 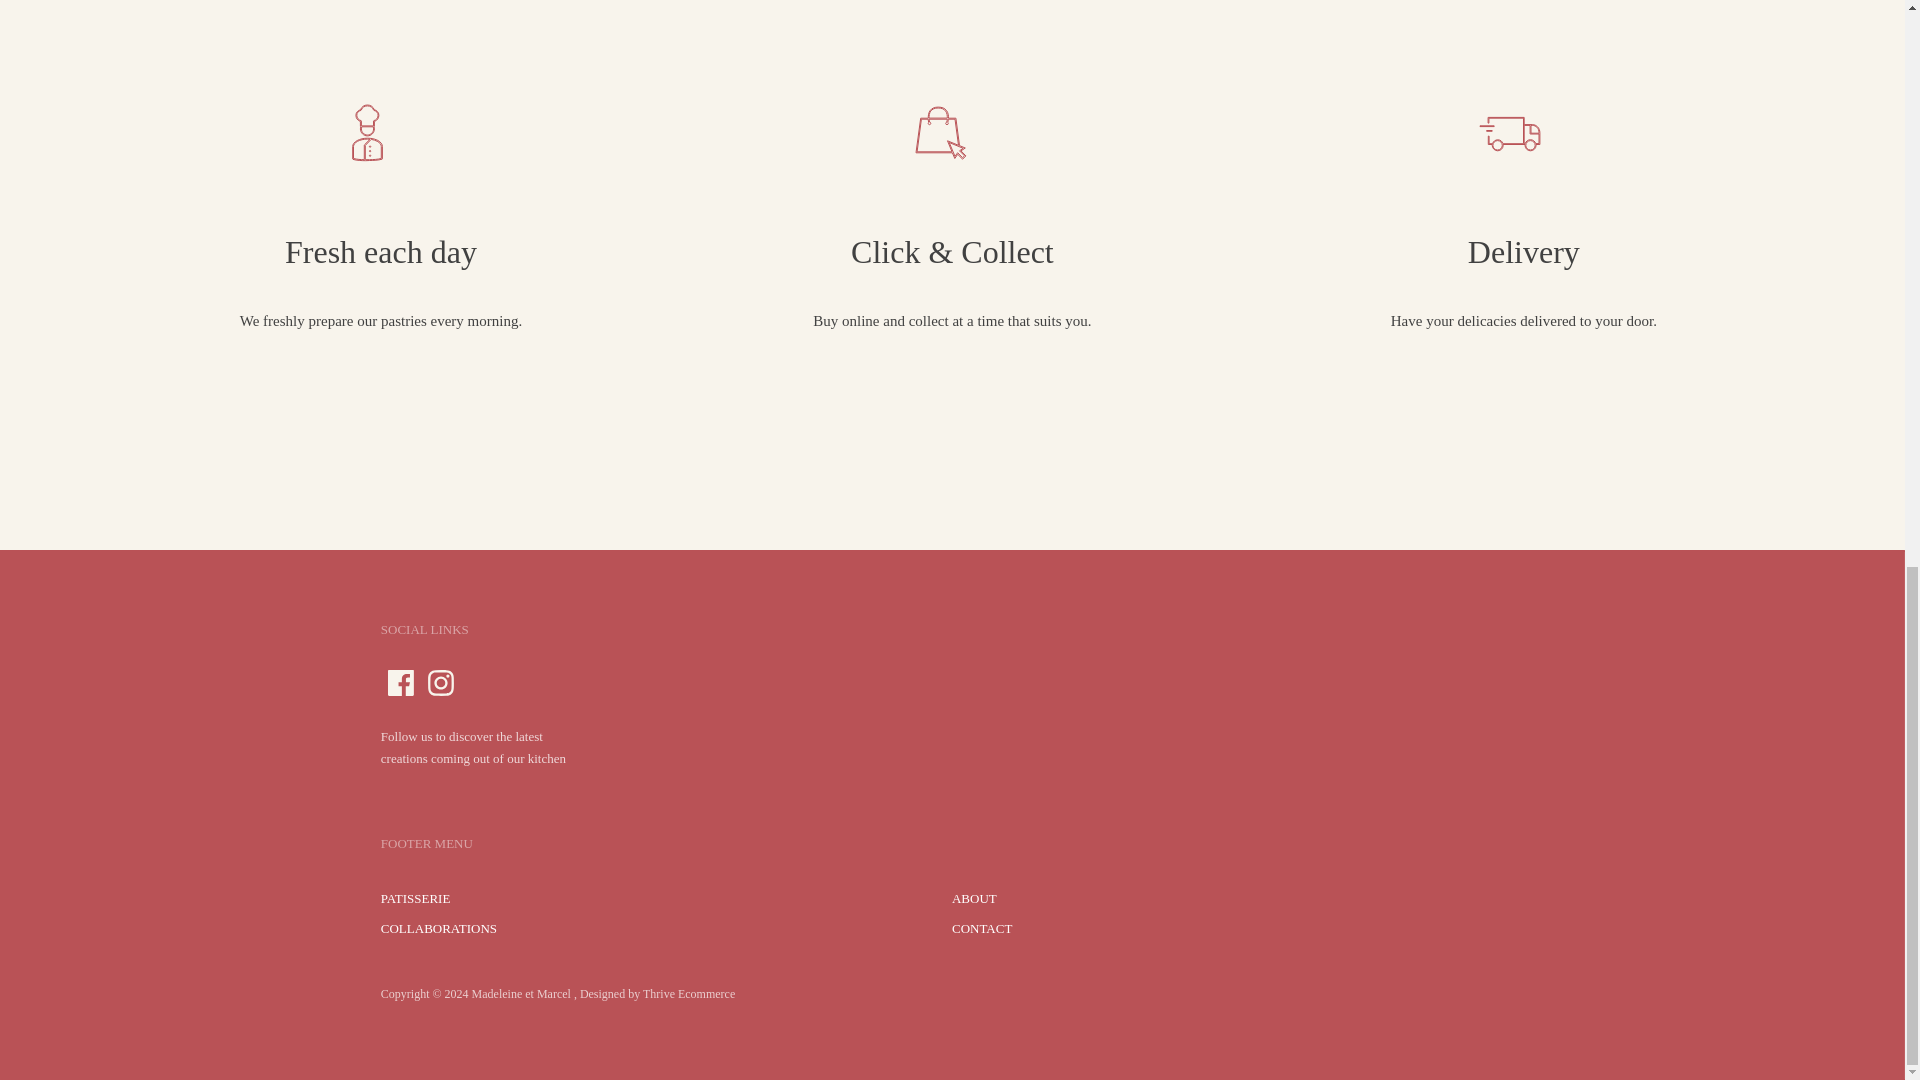 What do you see at coordinates (974, 898) in the screenshot?
I see `ABOUT` at bounding box center [974, 898].